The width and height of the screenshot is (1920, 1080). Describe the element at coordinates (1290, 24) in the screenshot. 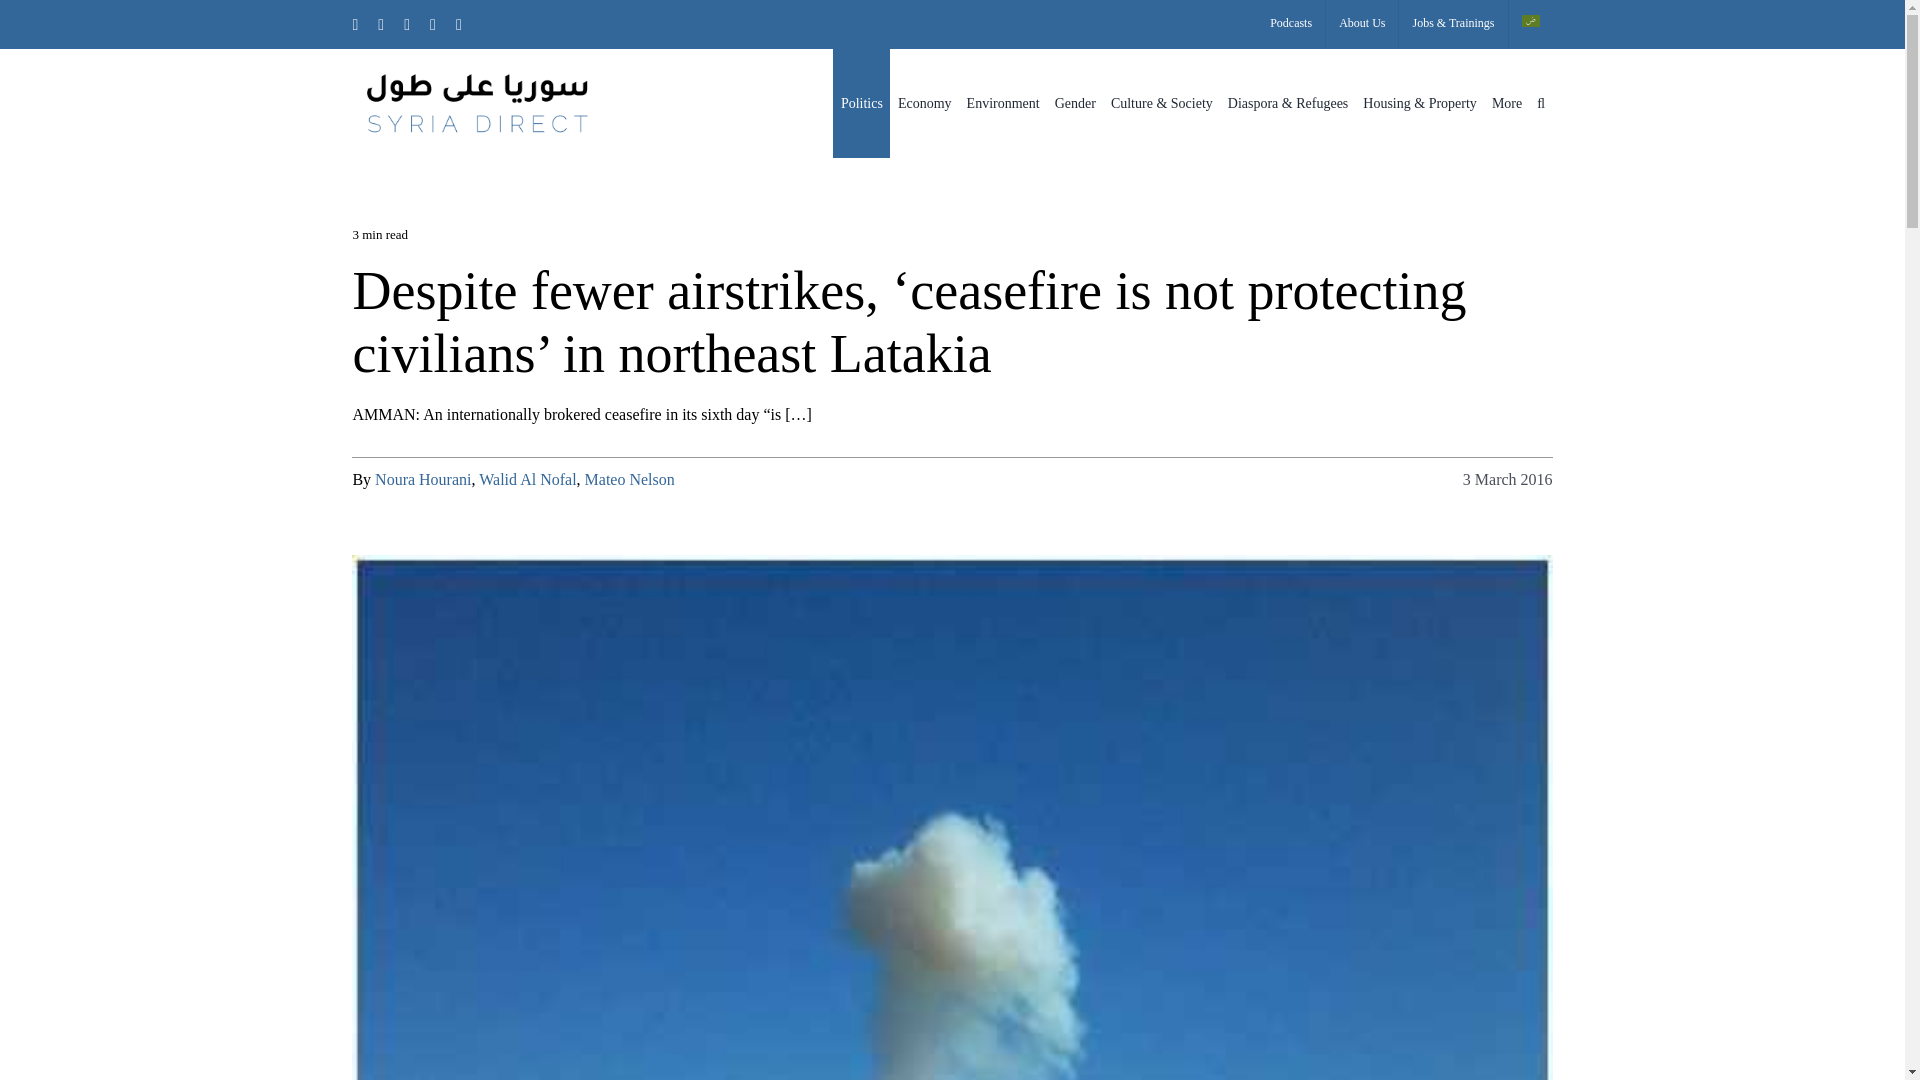

I see `Podcasts` at that location.